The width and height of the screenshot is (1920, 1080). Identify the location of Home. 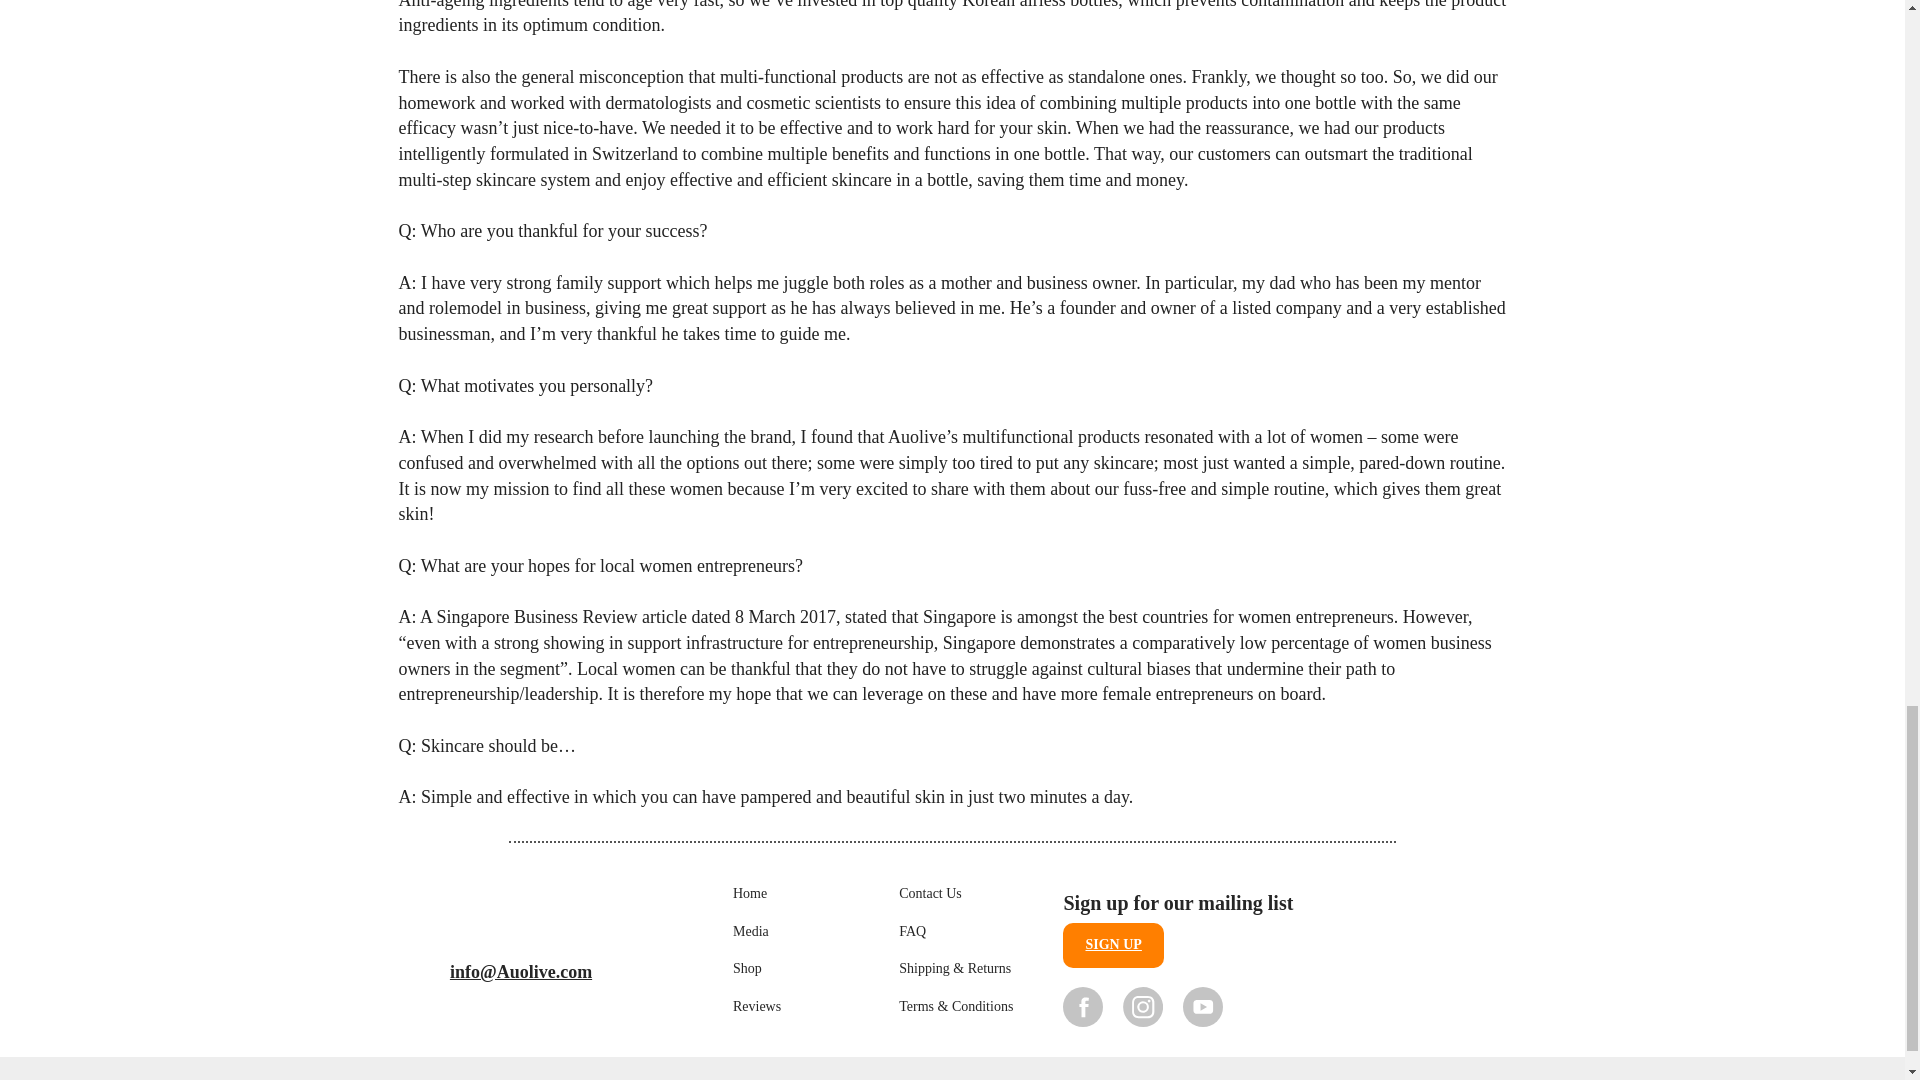
(750, 894).